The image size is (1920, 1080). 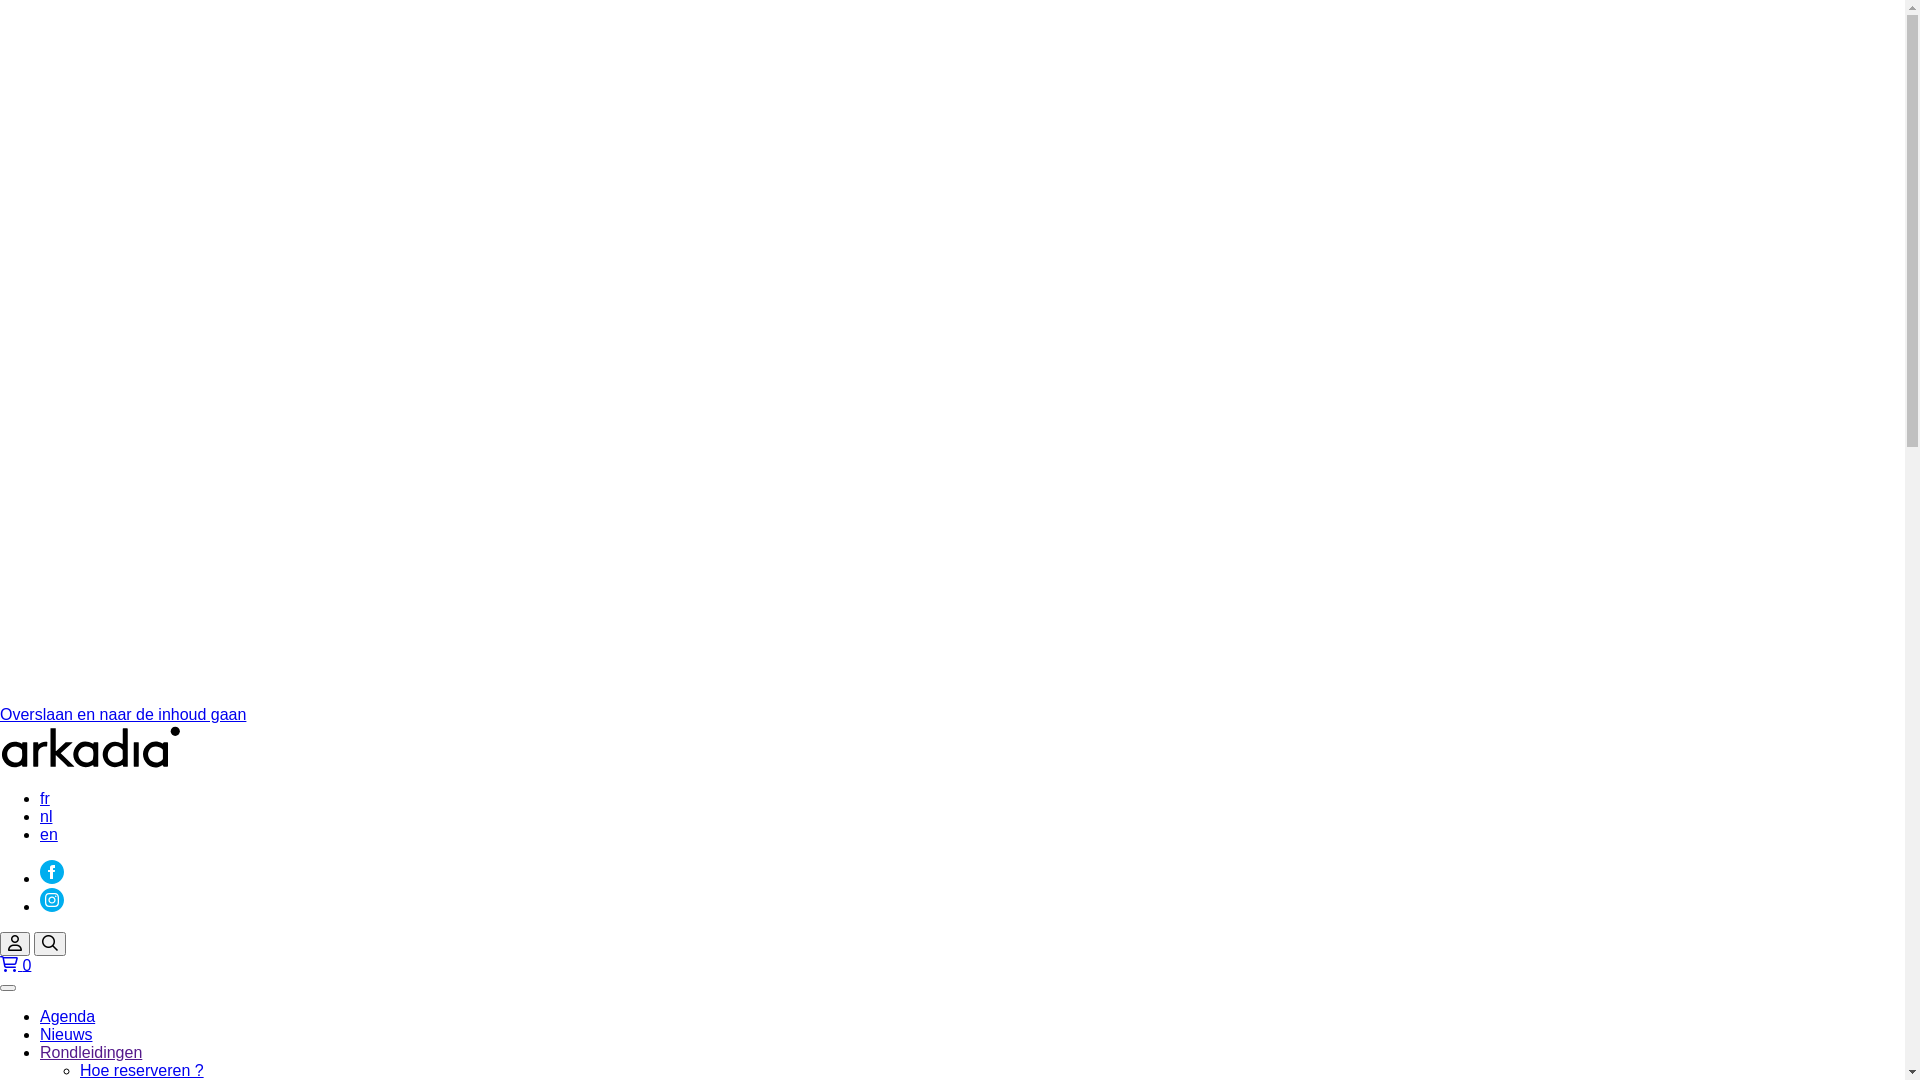 What do you see at coordinates (15, 944) in the screenshot?
I see `Inloggen` at bounding box center [15, 944].